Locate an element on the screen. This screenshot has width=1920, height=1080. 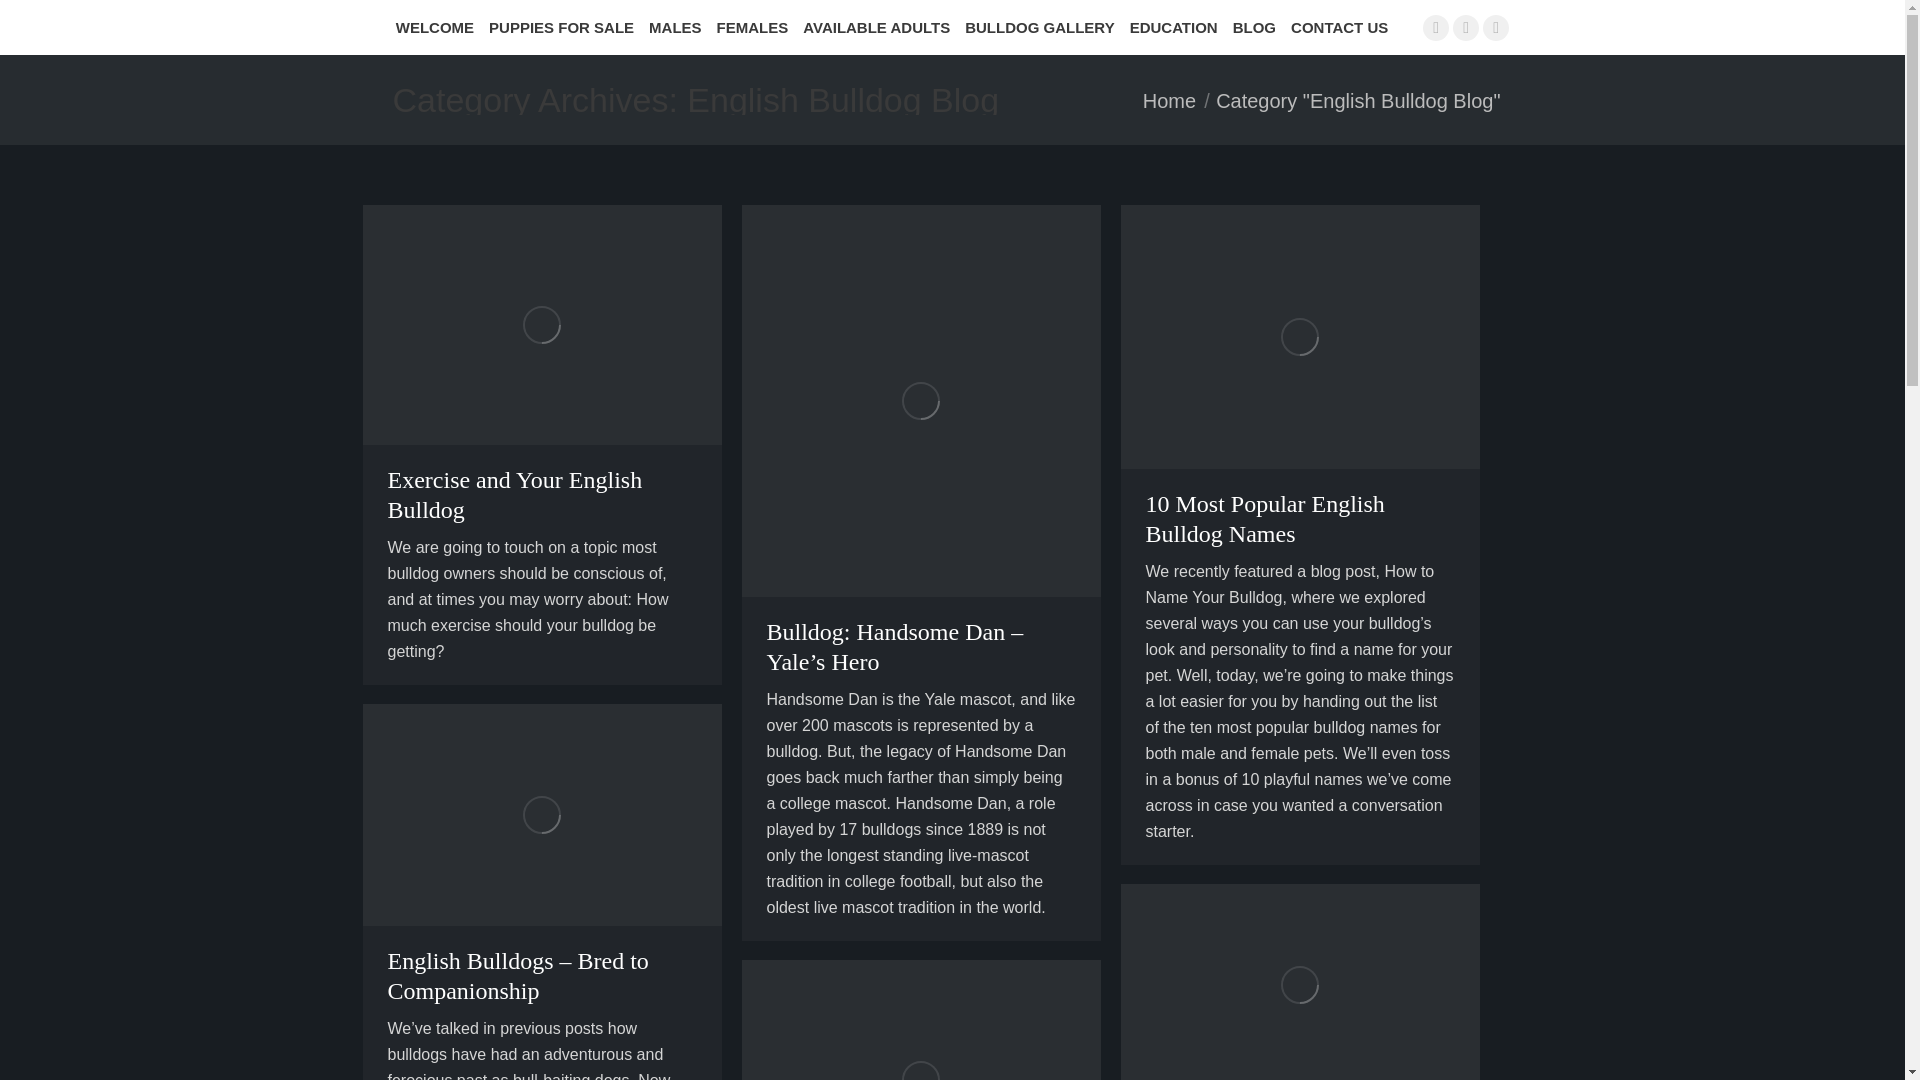
WELCOME is located at coordinates (436, 27).